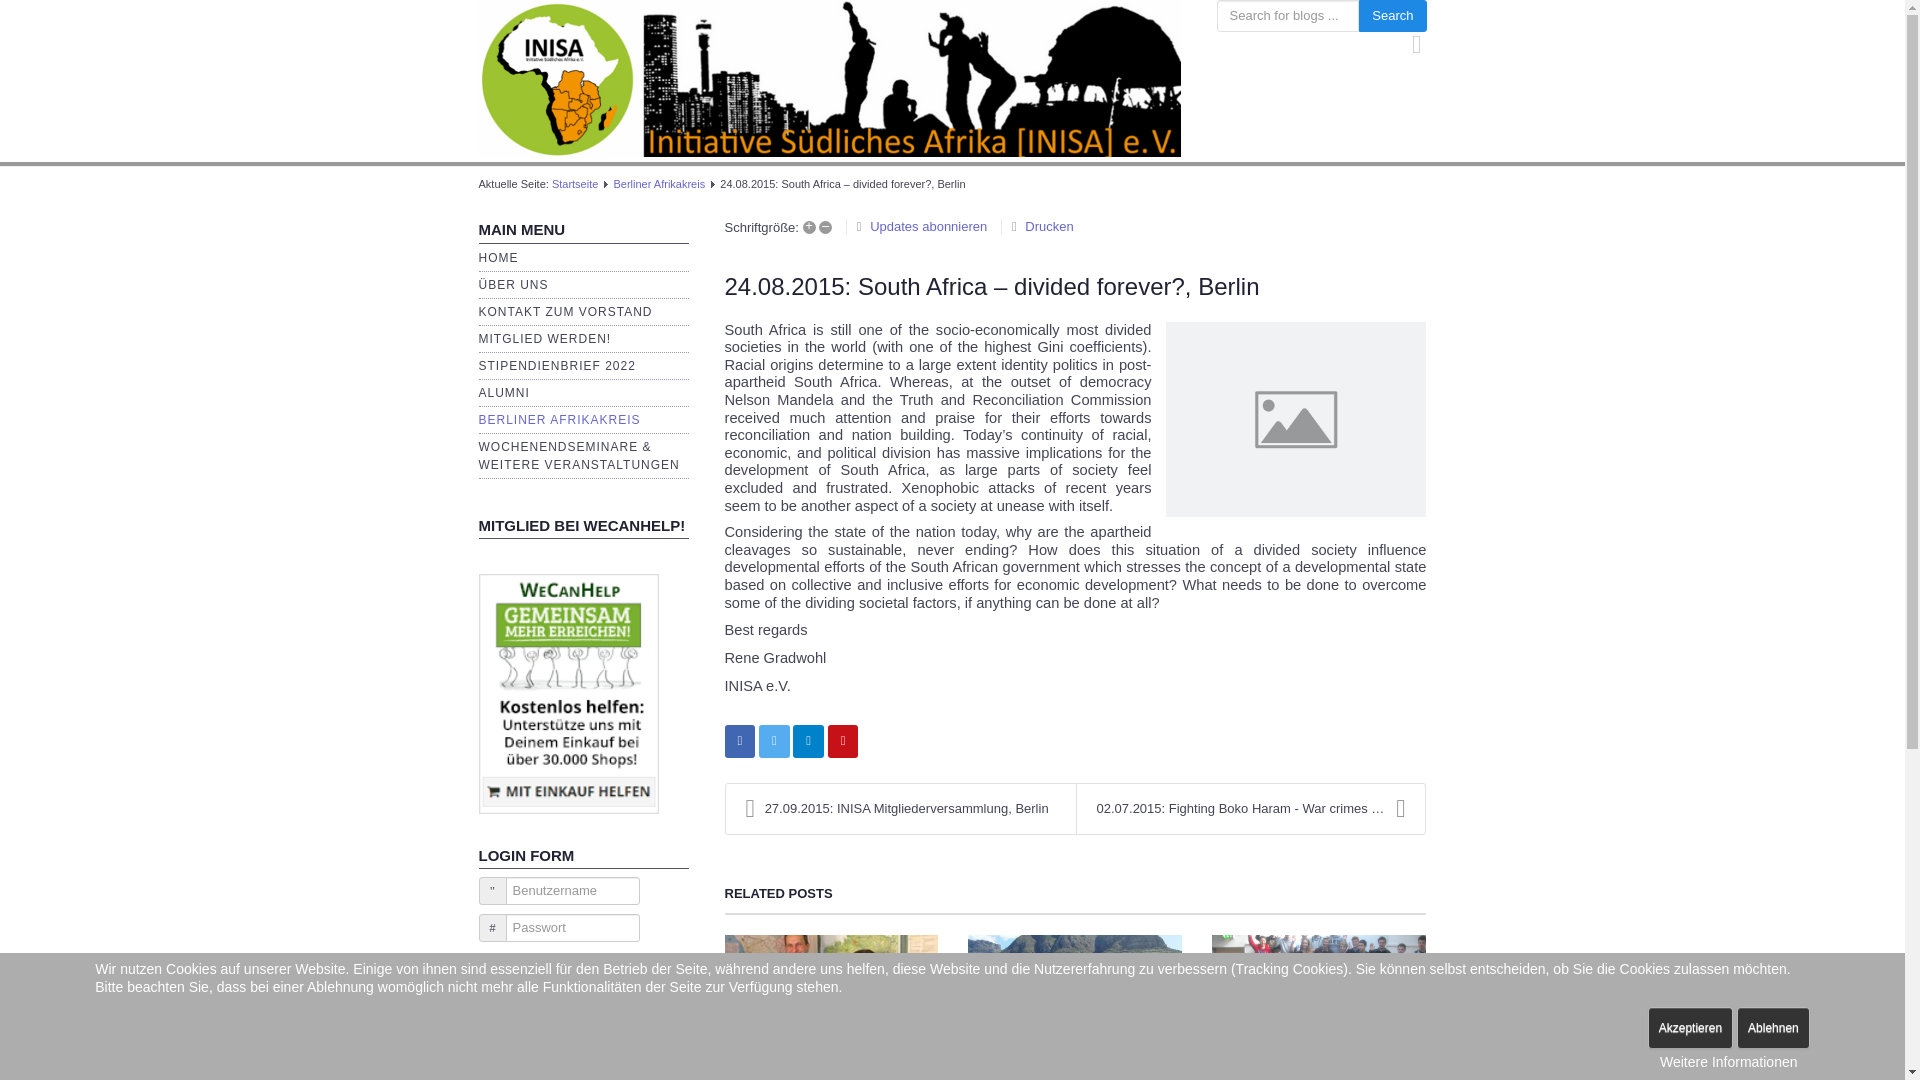 Image resolution: width=1920 pixels, height=1080 pixels. What do you see at coordinates (540, 1060) in the screenshot?
I see `Passwort vergessen?` at bounding box center [540, 1060].